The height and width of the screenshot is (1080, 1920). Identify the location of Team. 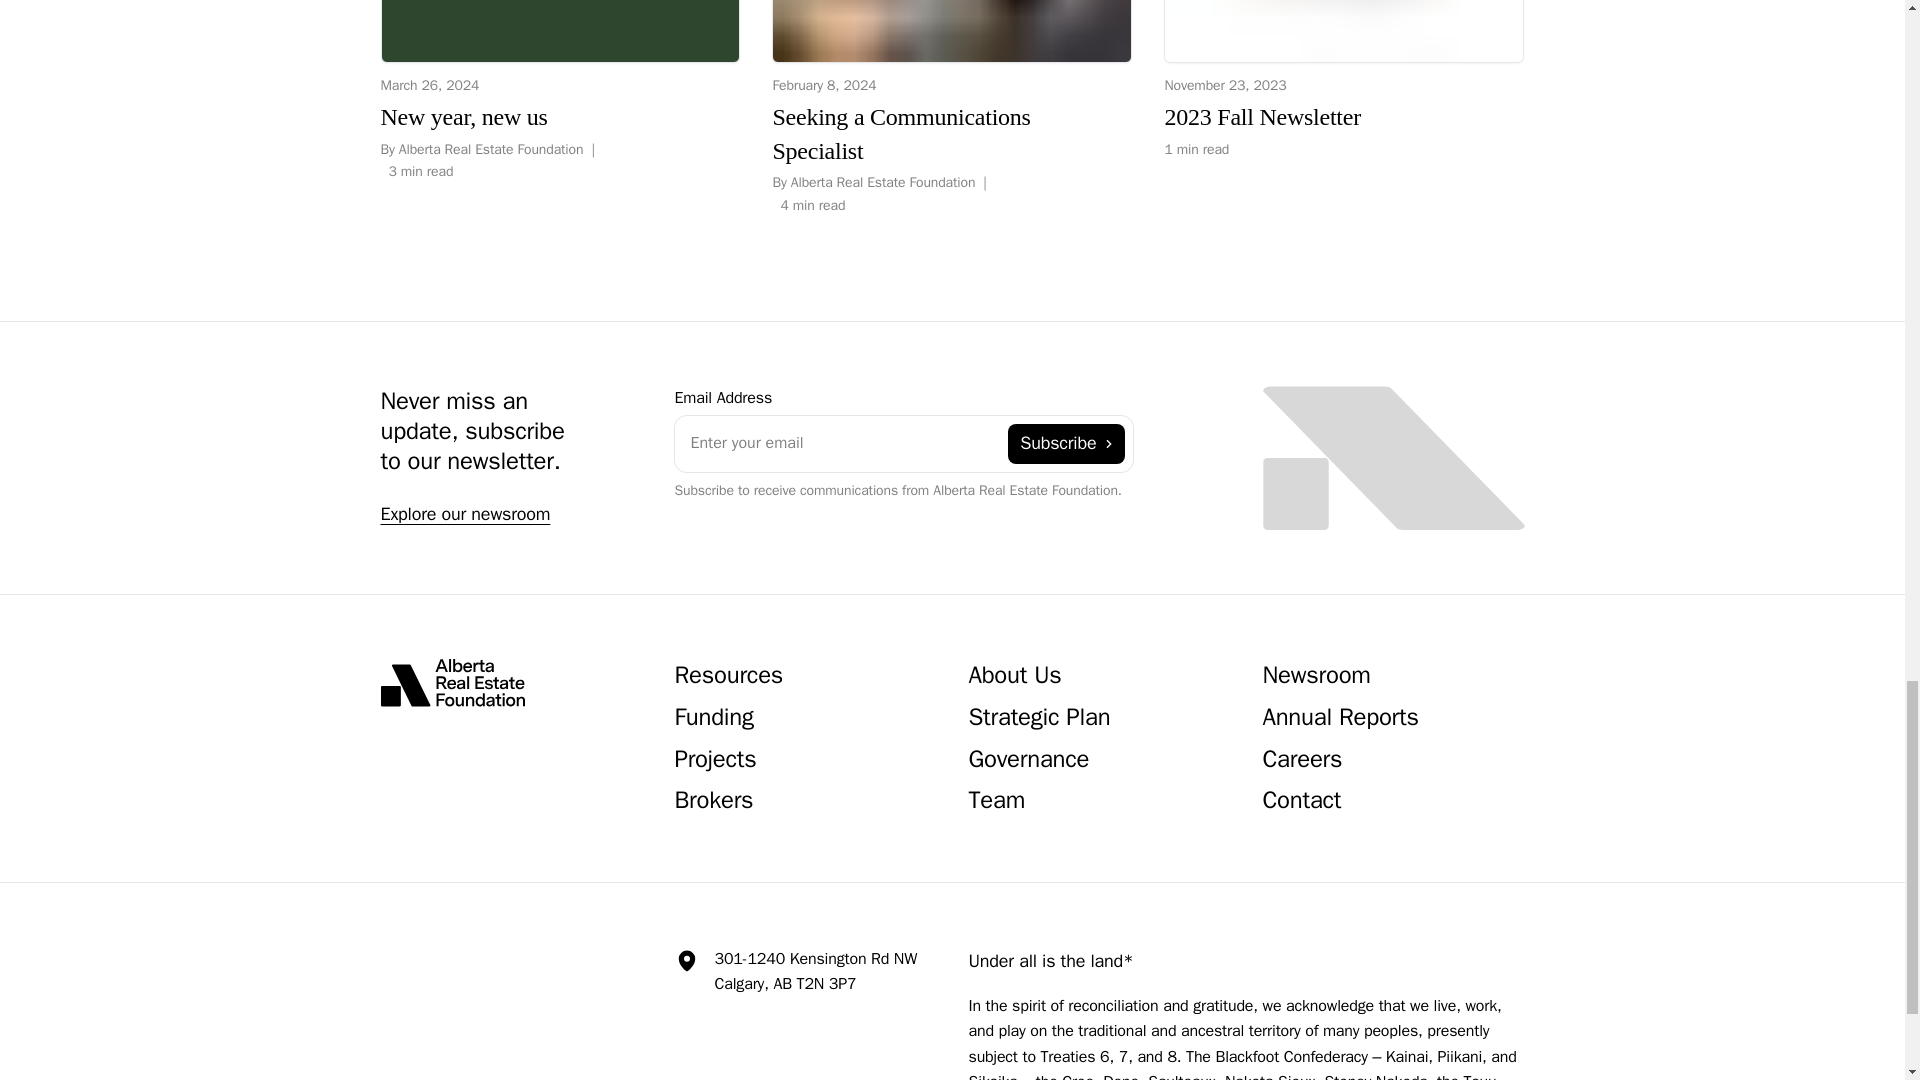
(996, 802).